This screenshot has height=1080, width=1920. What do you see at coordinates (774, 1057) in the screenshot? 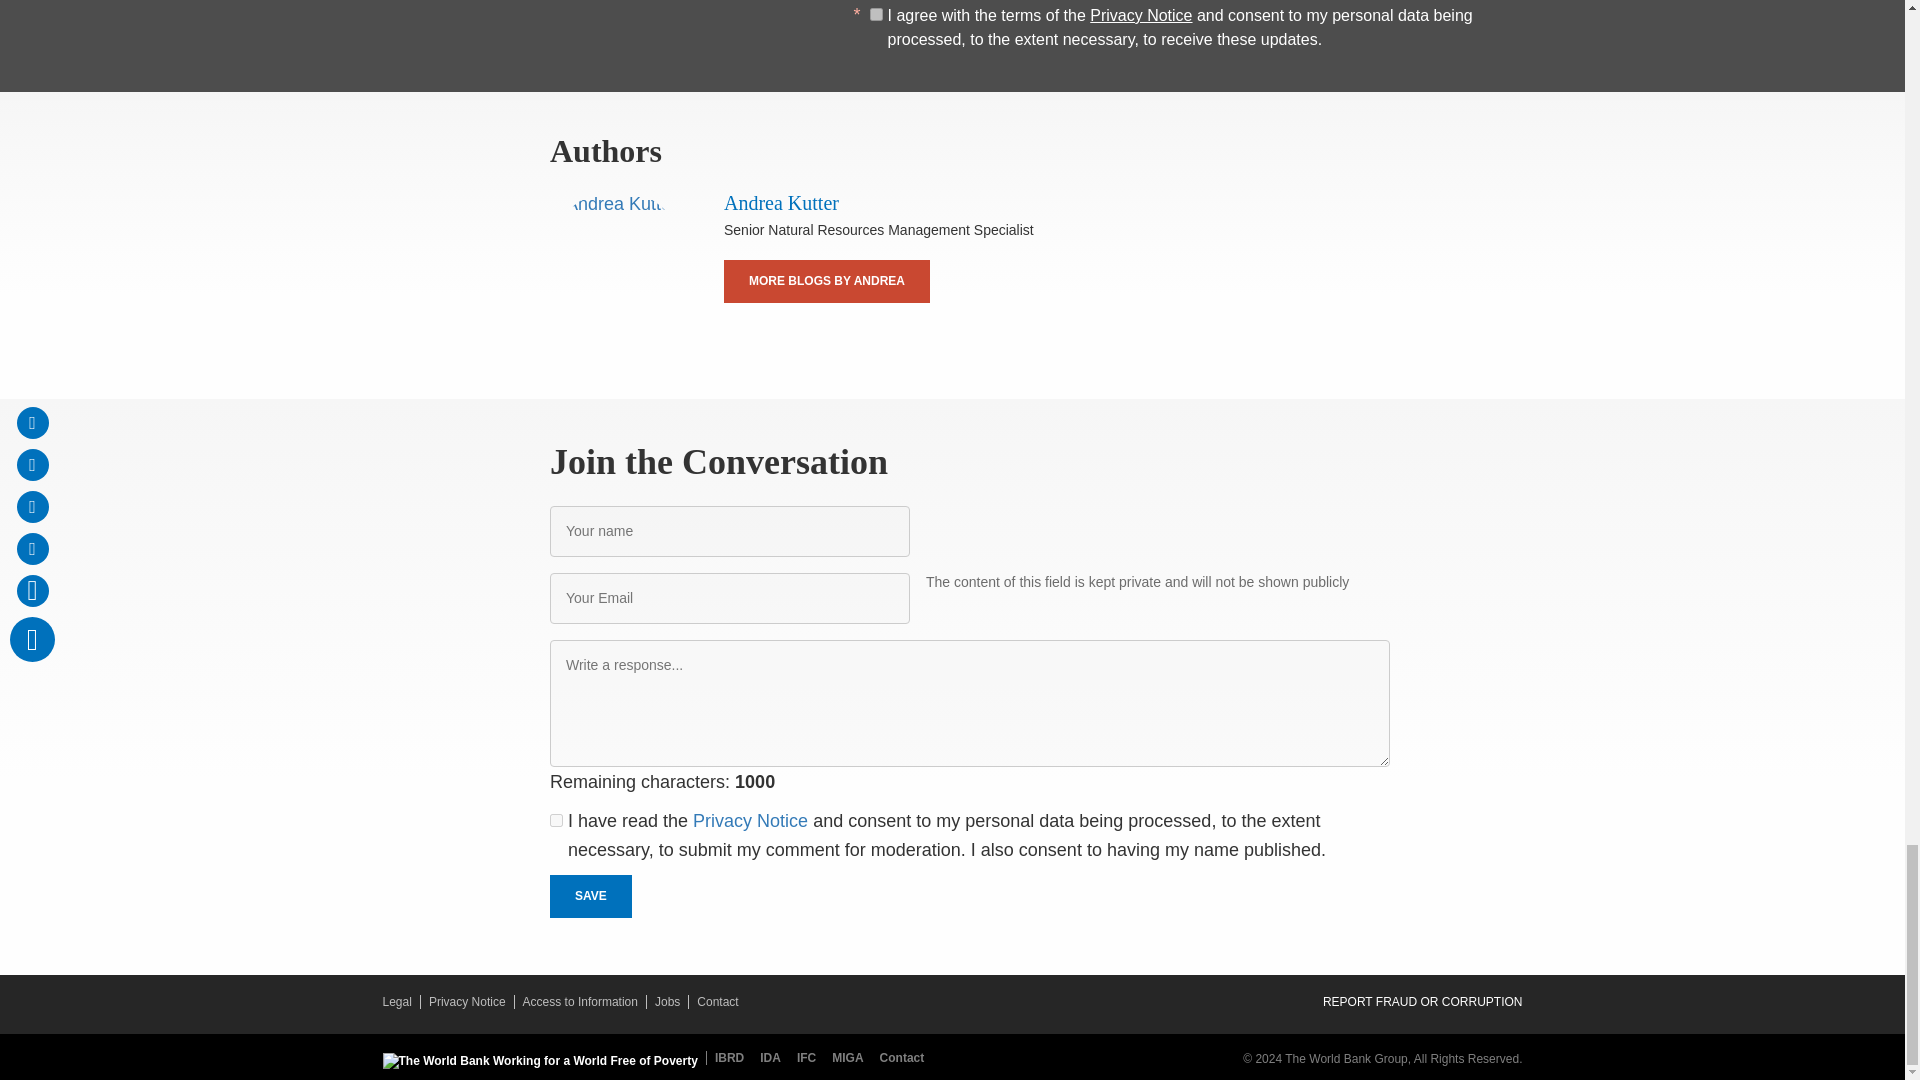
I see `IDA` at bounding box center [774, 1057].